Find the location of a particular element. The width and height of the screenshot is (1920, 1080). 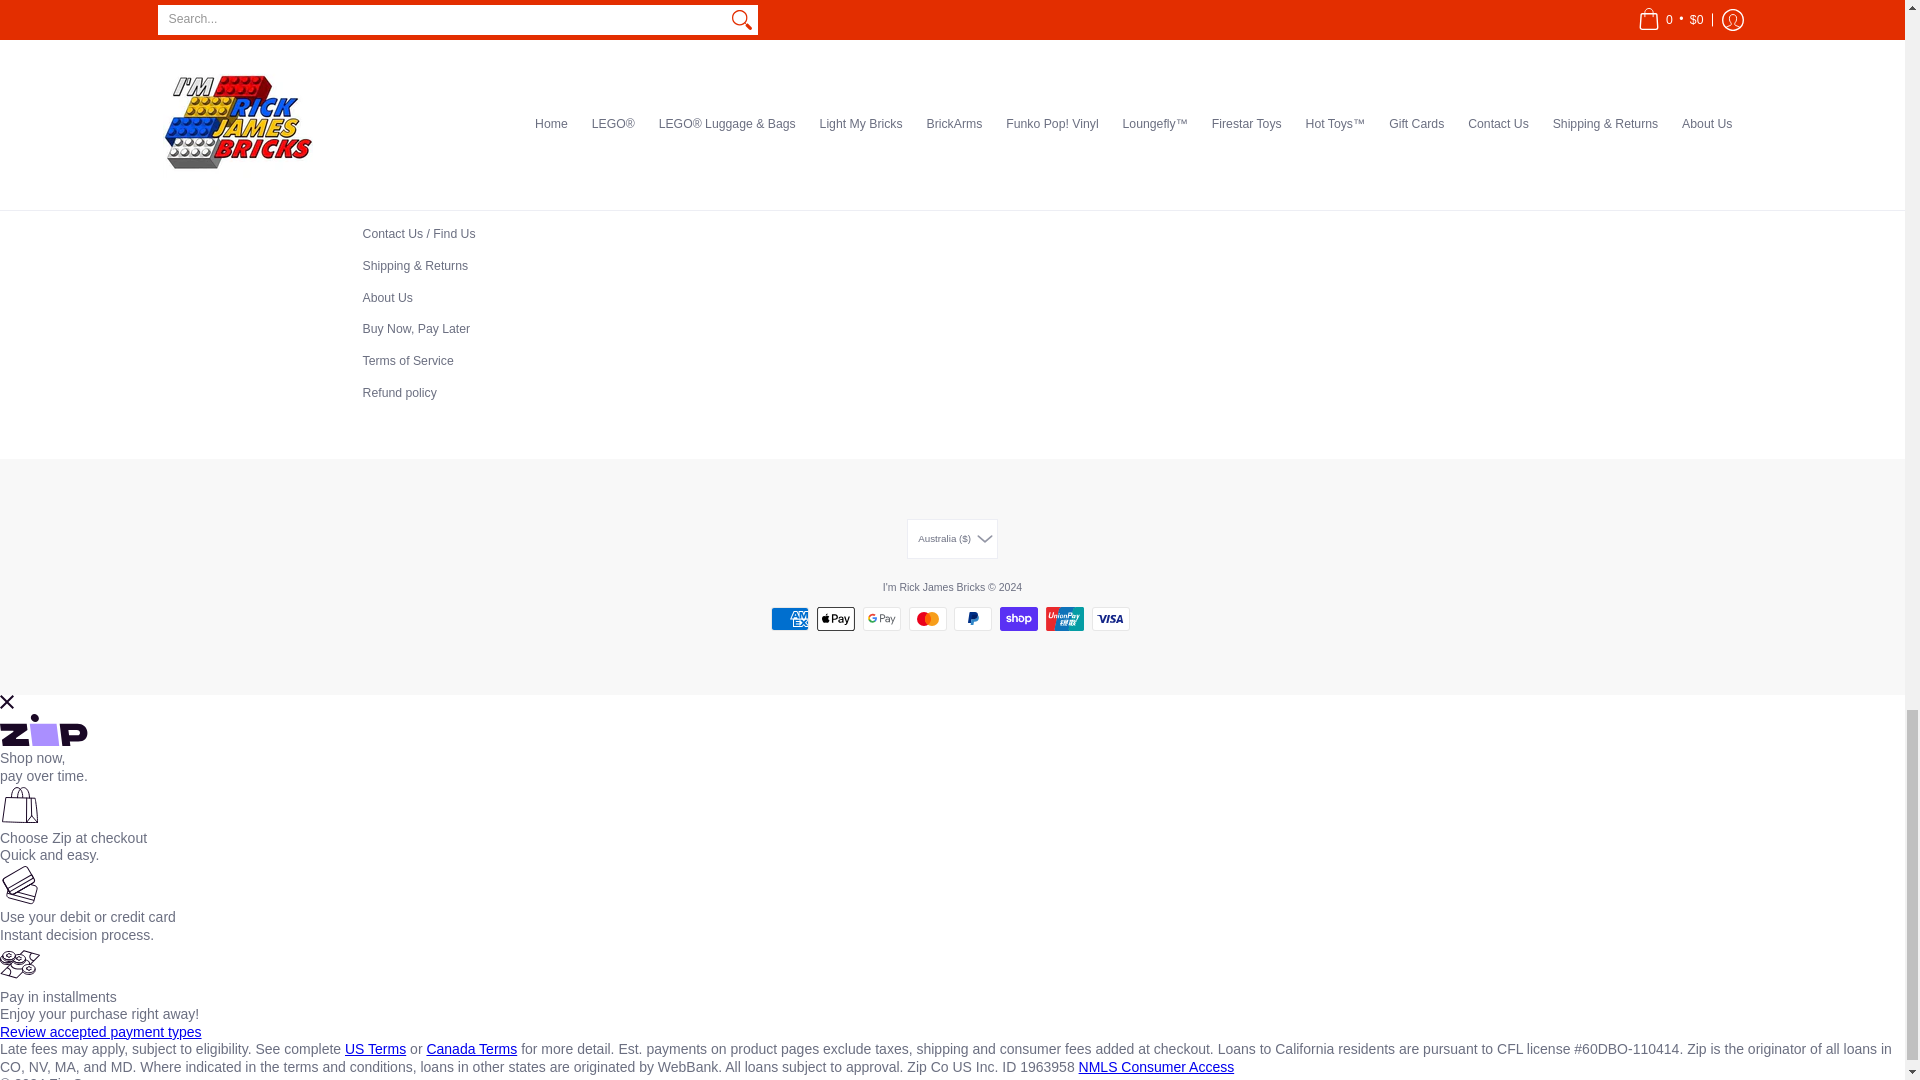

Funko Pop! Vinyl is located at coordinates (408, 107).